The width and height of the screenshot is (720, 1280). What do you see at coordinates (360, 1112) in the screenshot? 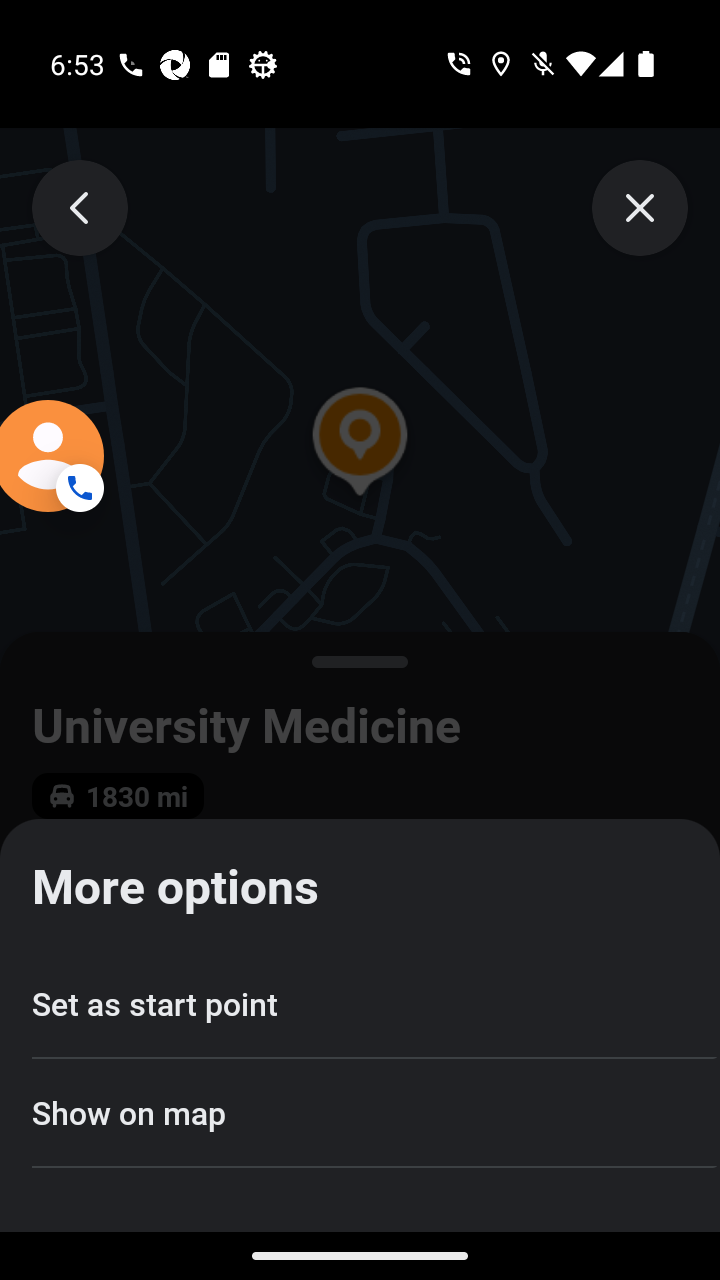
I see `Show on map ACTION_CELL_TEXT` at bounding box center [360, 1112].